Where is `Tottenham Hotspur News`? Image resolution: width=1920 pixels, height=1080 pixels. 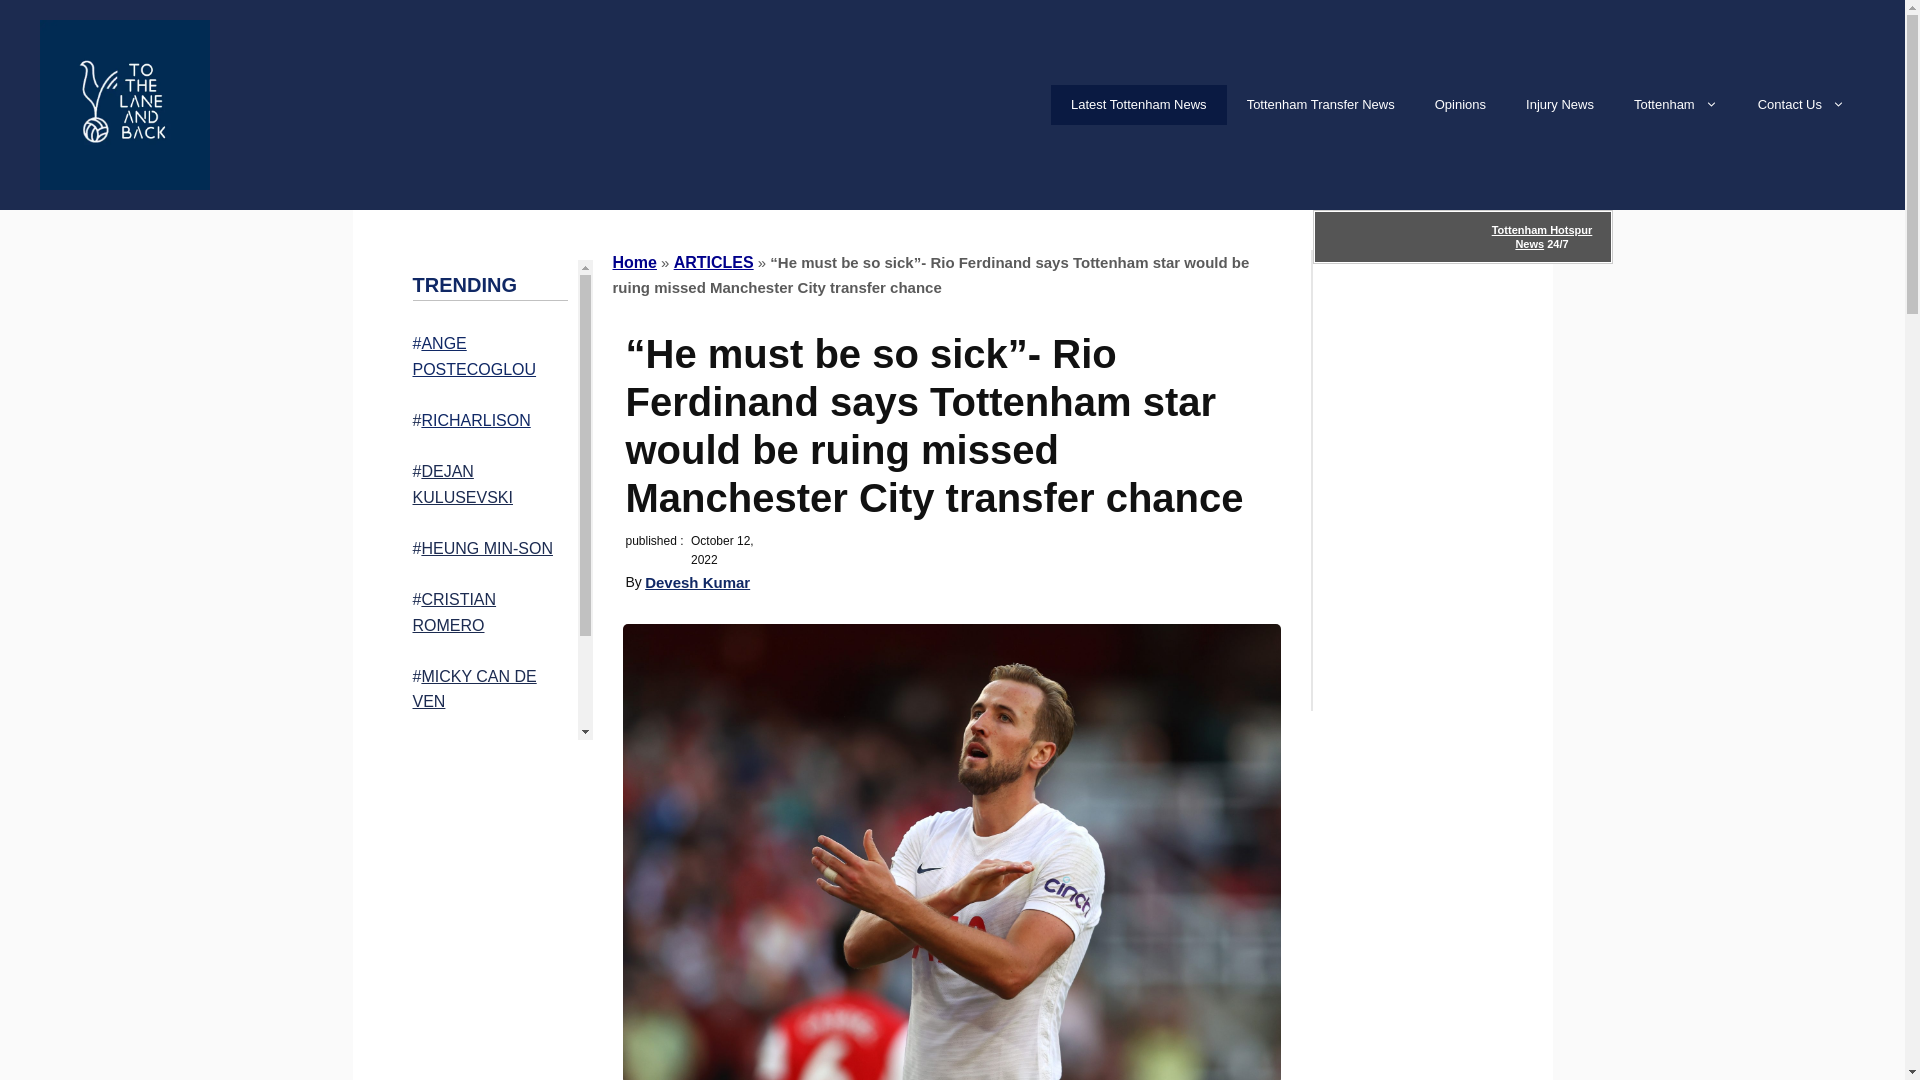 Tottenham Hotspur News is located at coordinates (1542, 236).